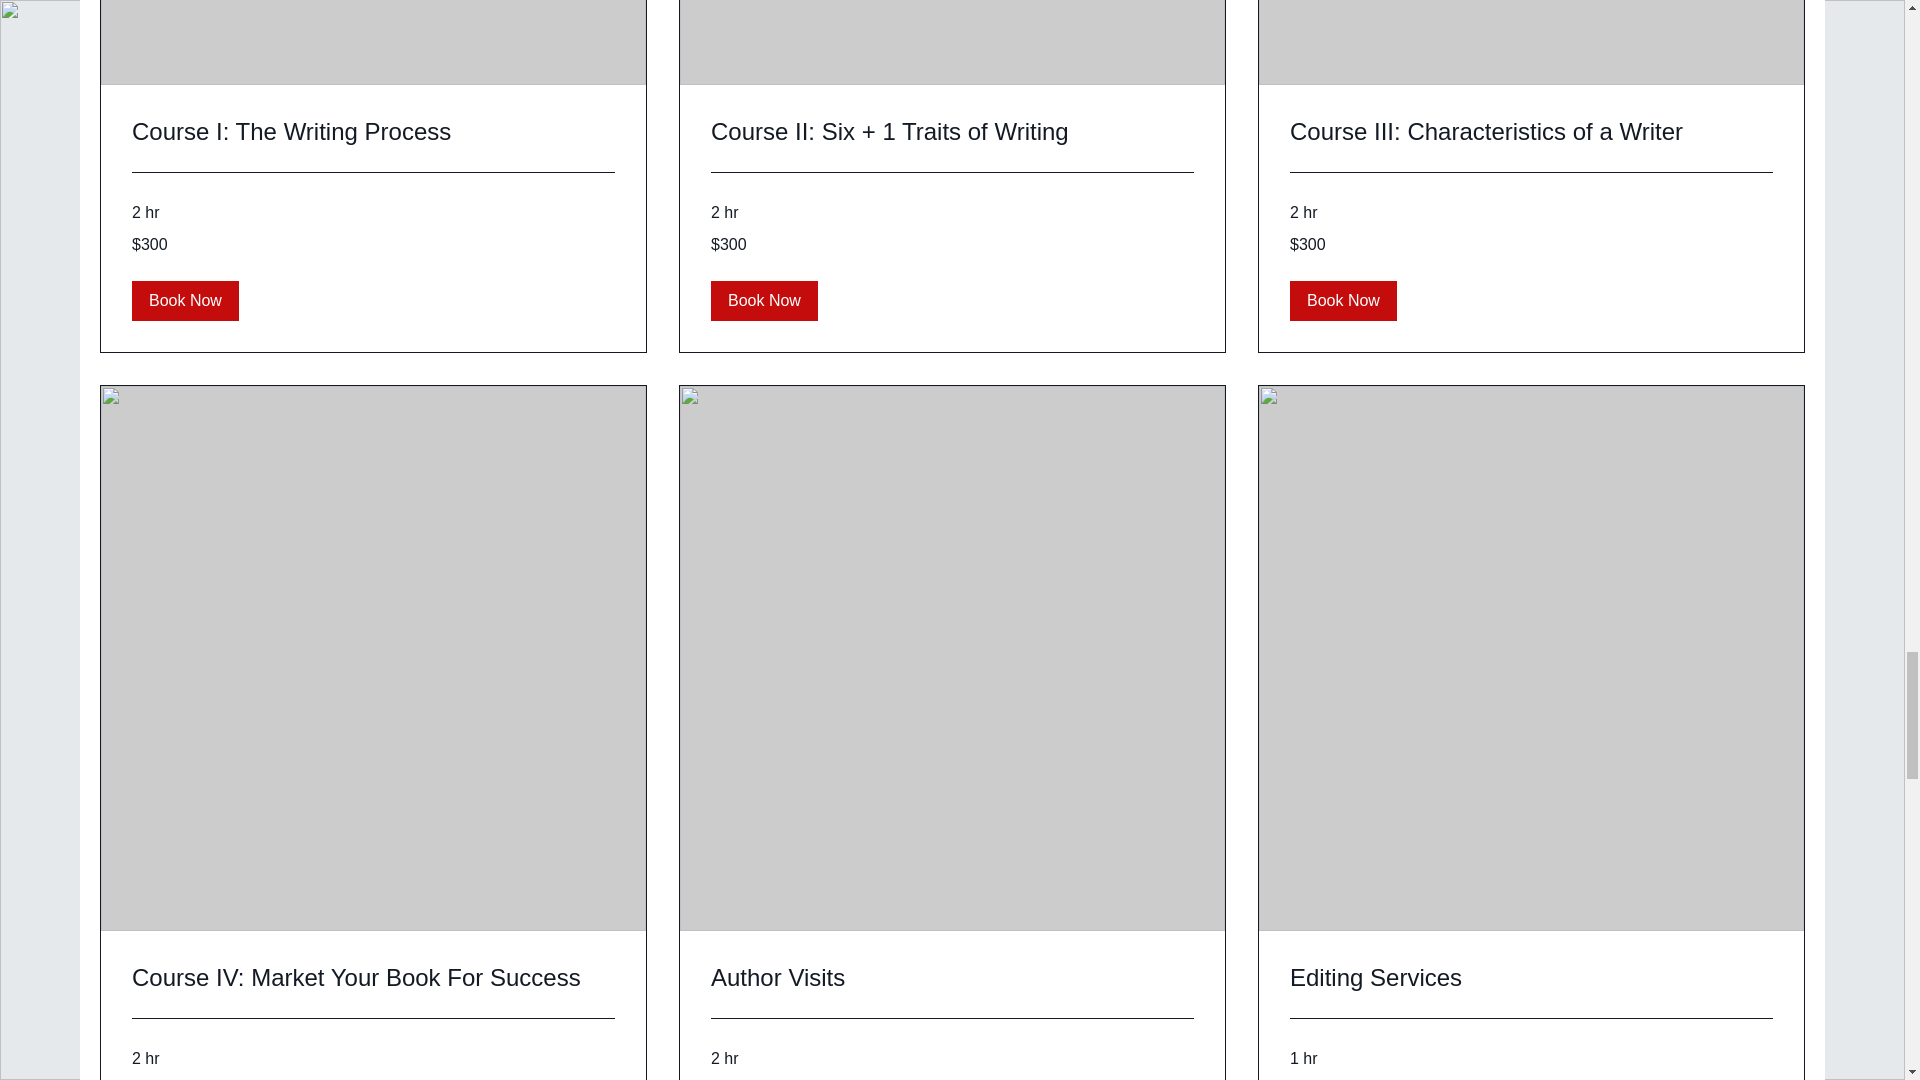 The height and width of the screenshot is (1080, 1920). I want to click on Editing Services, so click(1531, 978).